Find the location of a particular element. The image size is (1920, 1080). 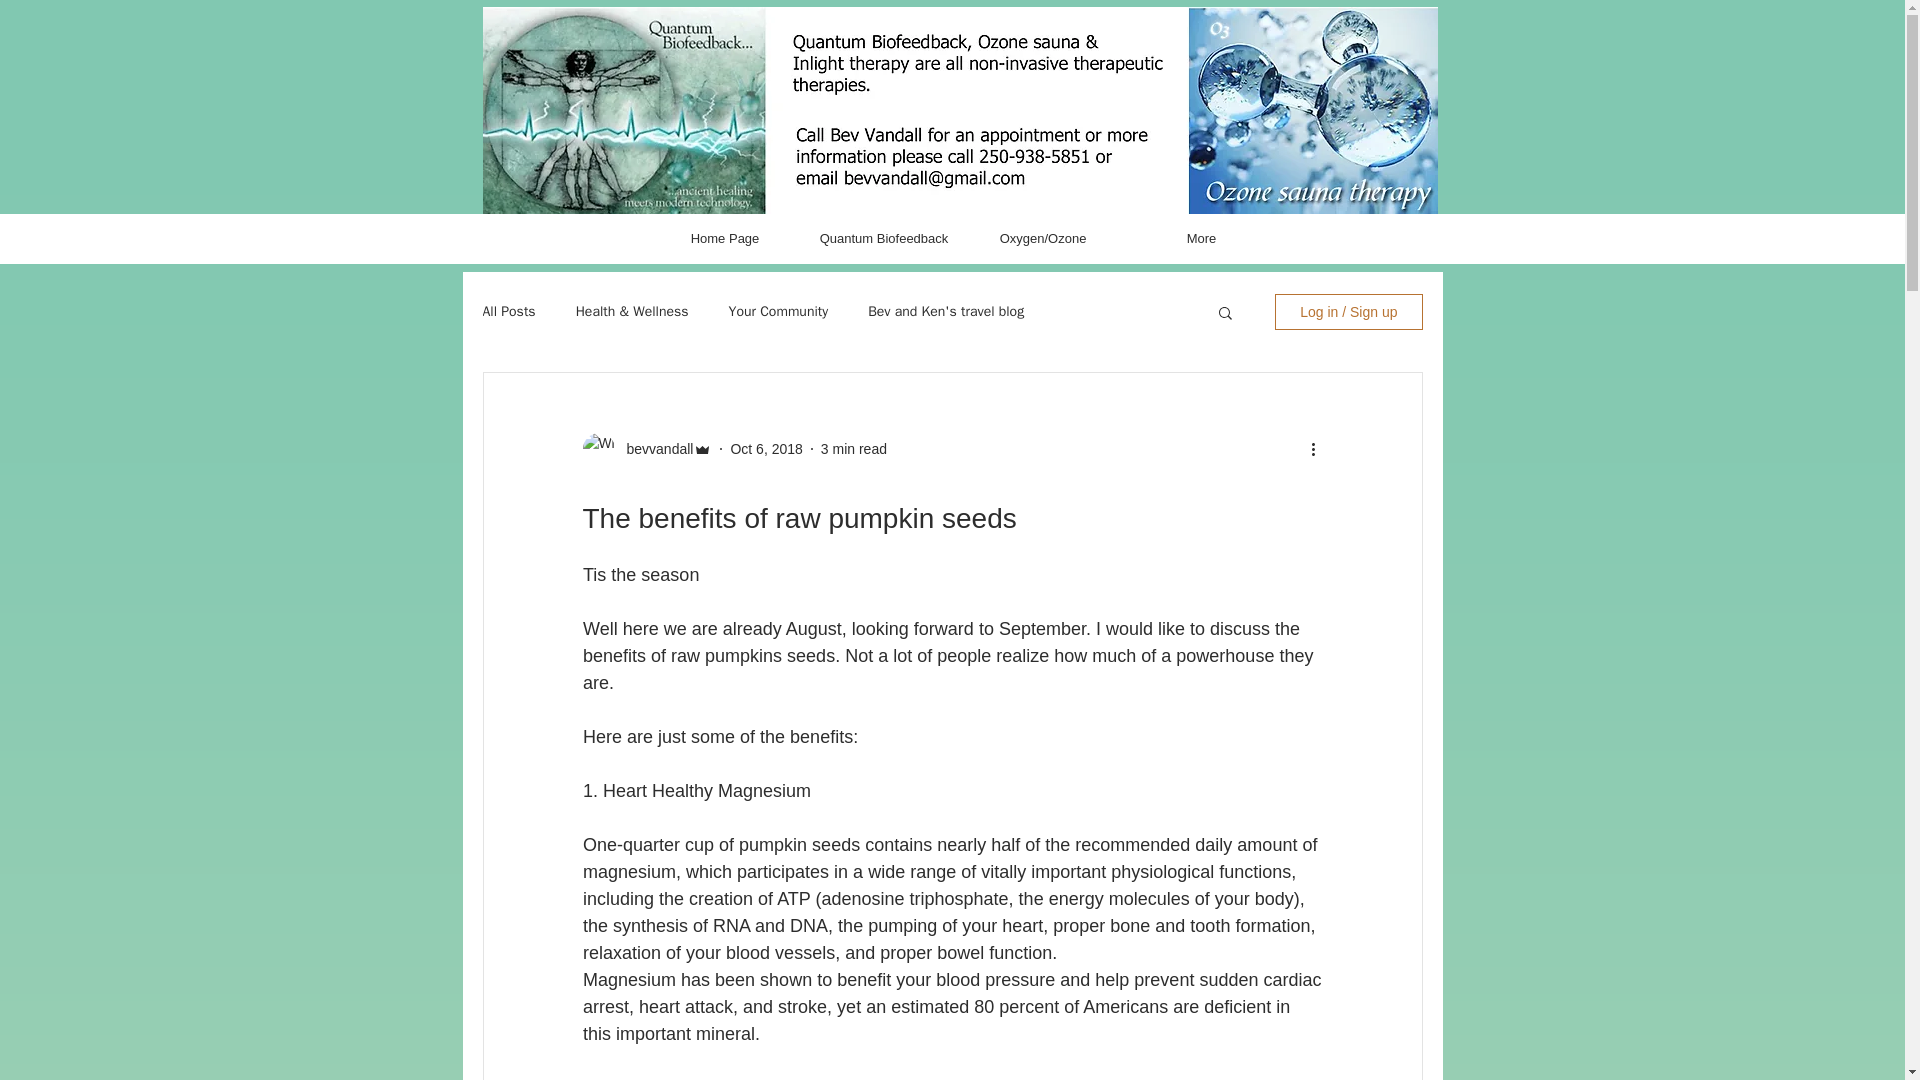

Your Community is located at coordinates (779, 312).